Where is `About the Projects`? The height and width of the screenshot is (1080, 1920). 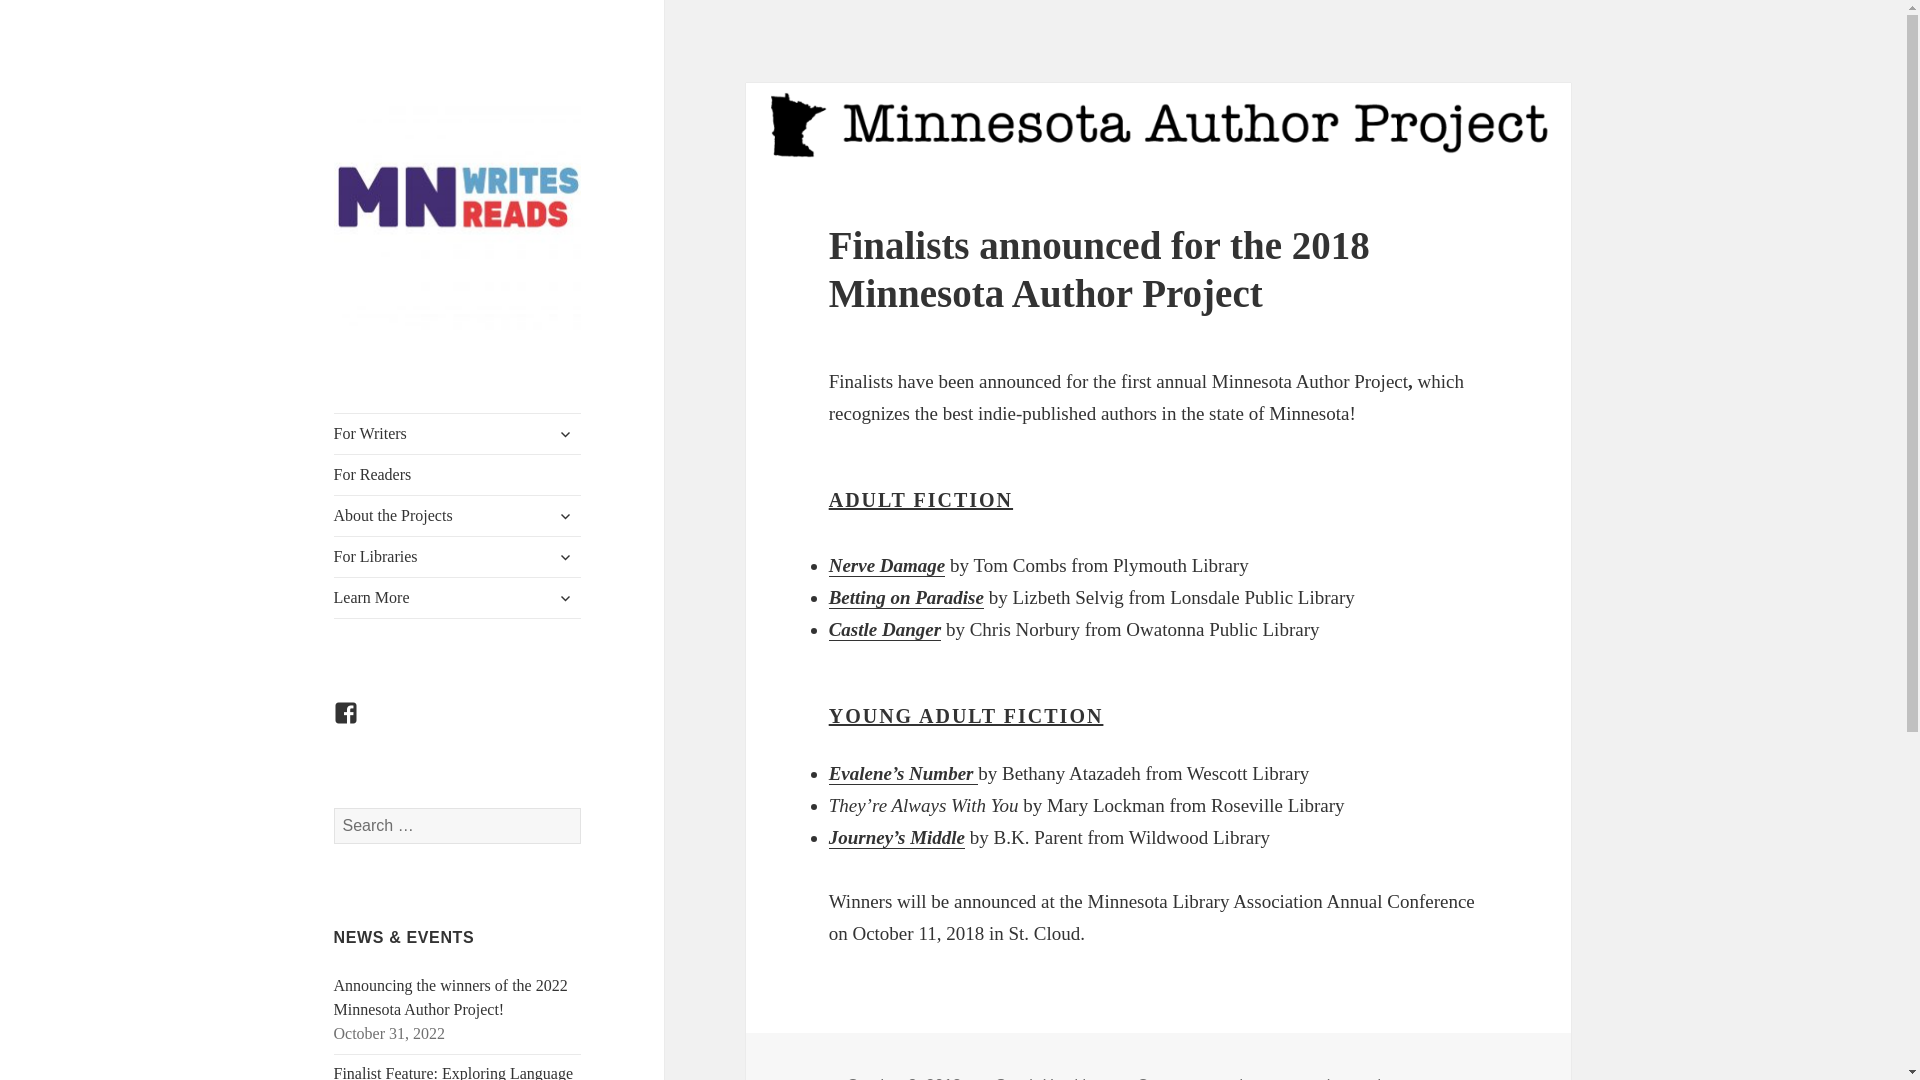
About the Projects is located at coordinates (458, 515).